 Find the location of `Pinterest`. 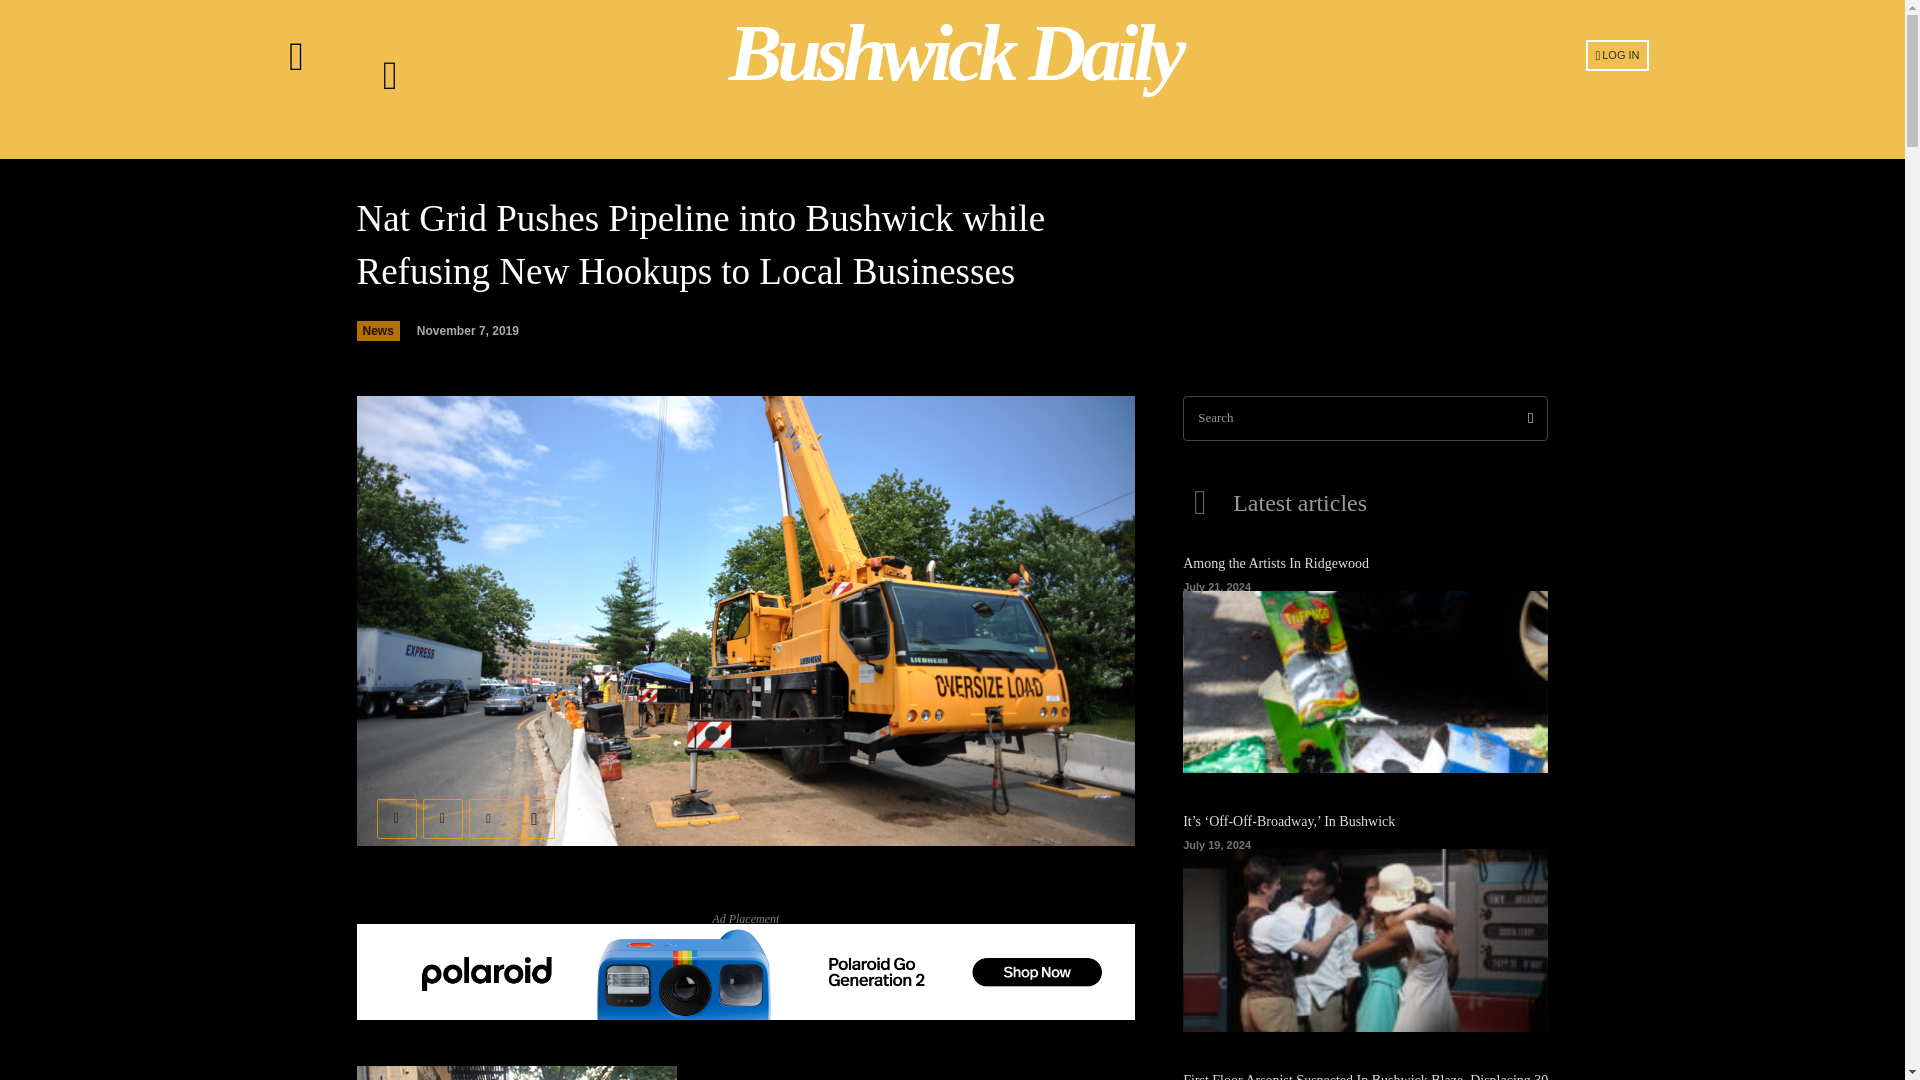

Pinterest is located at coordinates (488, 819).